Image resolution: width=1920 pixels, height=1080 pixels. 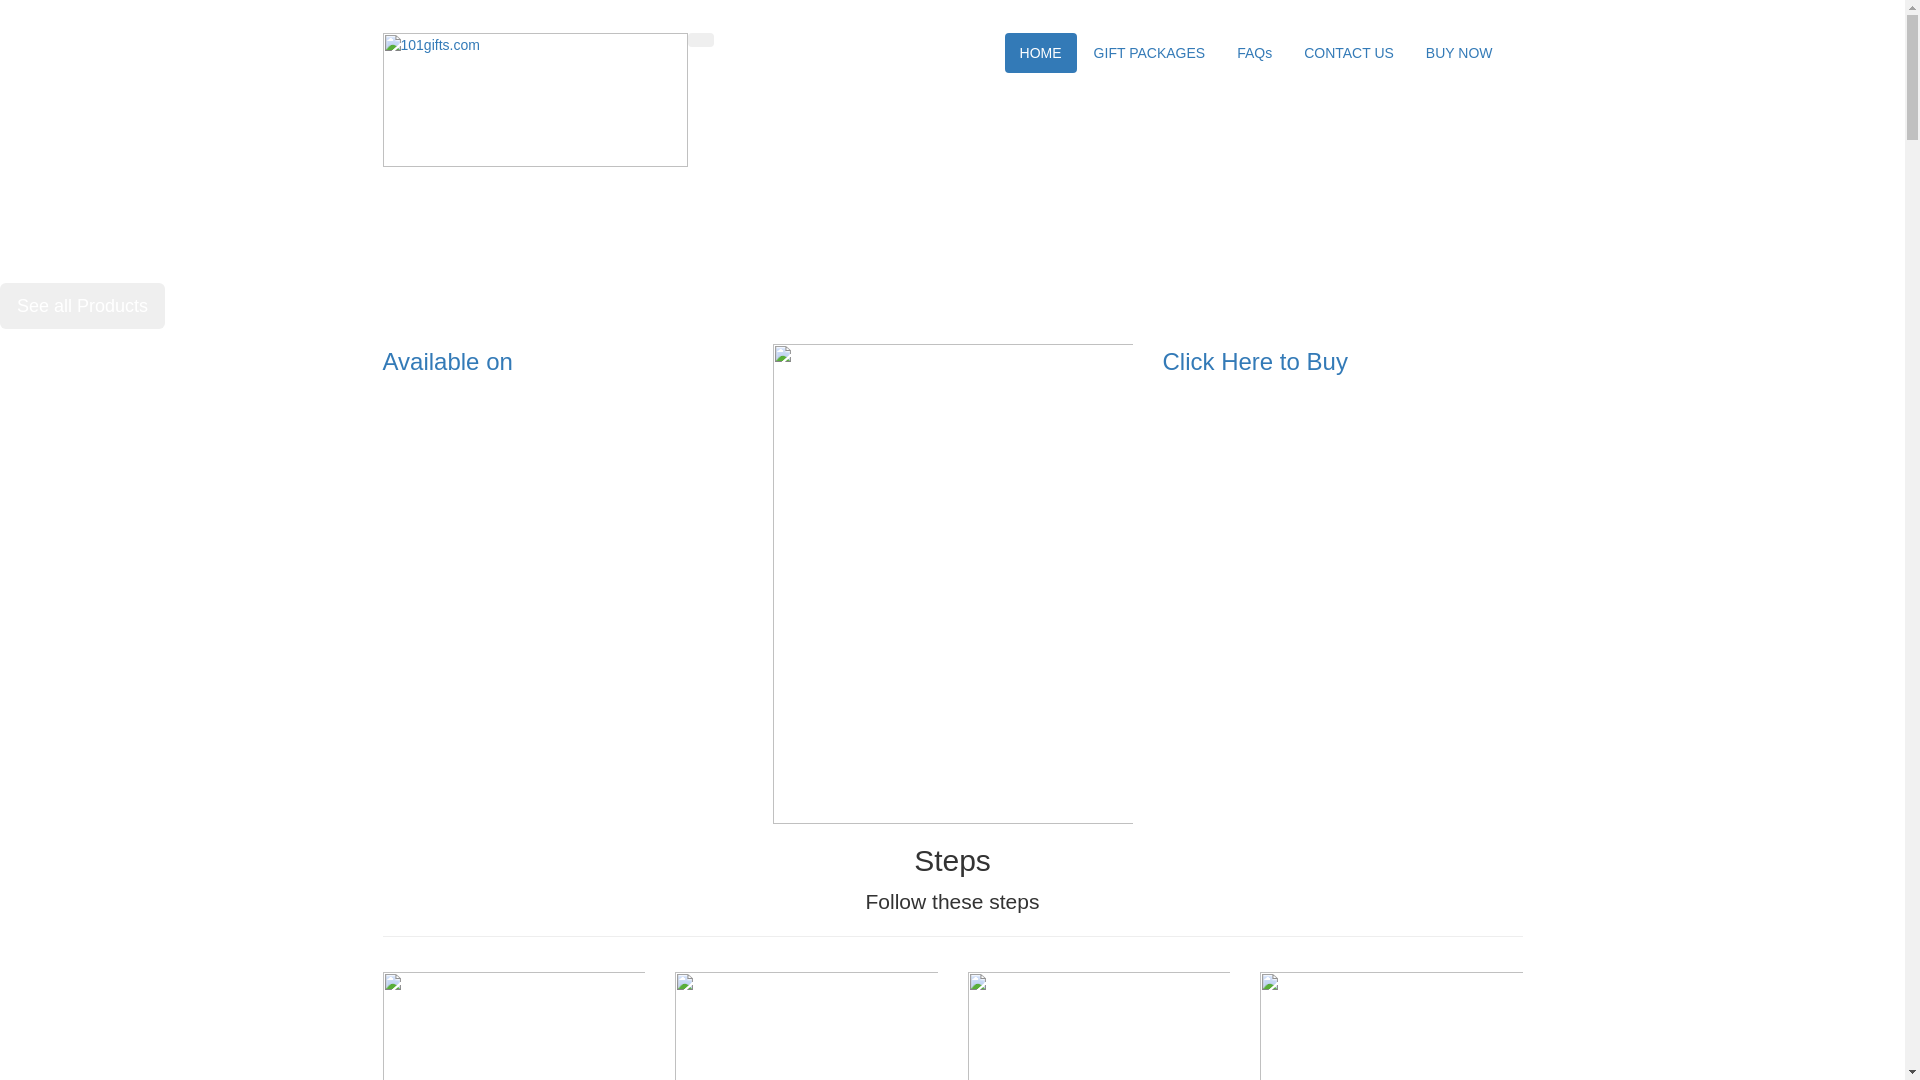 What do you see at coordinates (1150, 53) in the screenshot?
I see `GIFT PACKAGES` at bounding box center [1150, 53].